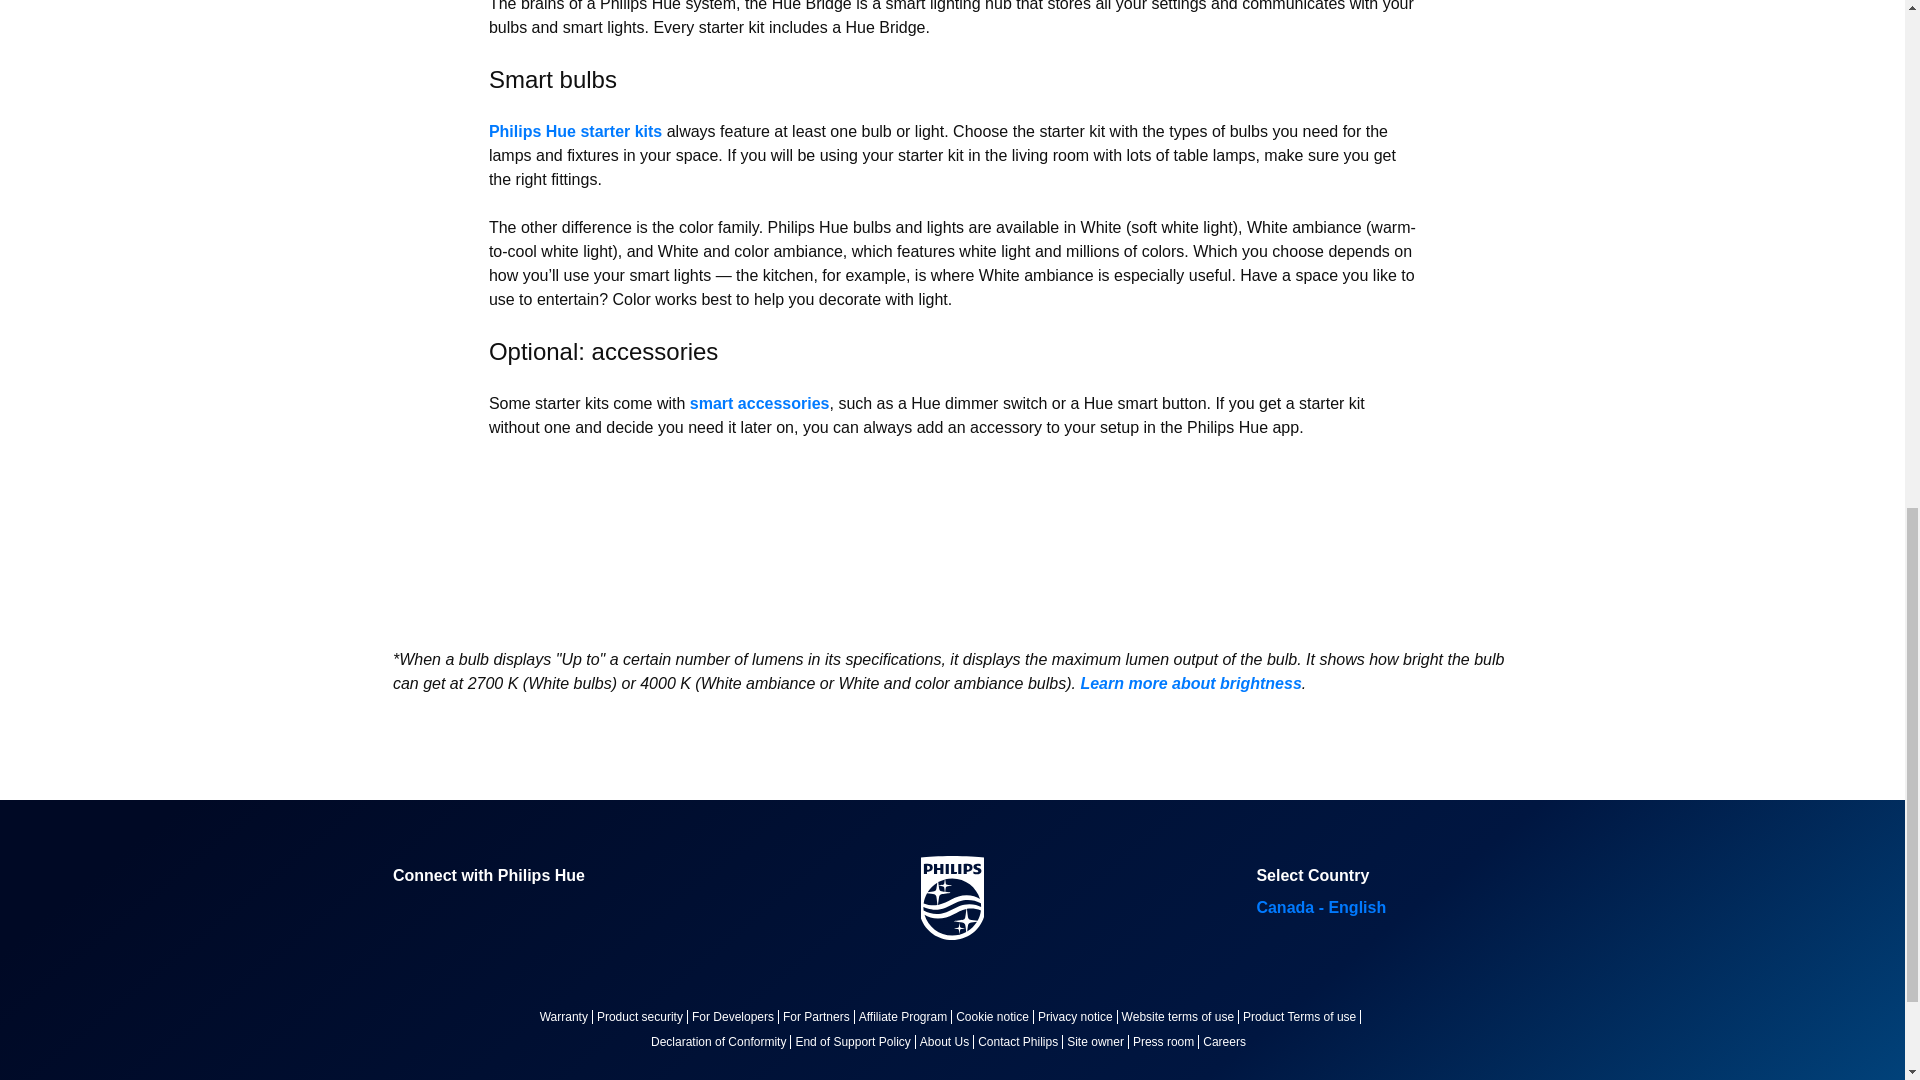 This screenshot has width=1920, height=1080. What do you see at coordinates (997, 1016) in the screenshot?
I see `Cookie notice` at bounding box center [997, 1016].